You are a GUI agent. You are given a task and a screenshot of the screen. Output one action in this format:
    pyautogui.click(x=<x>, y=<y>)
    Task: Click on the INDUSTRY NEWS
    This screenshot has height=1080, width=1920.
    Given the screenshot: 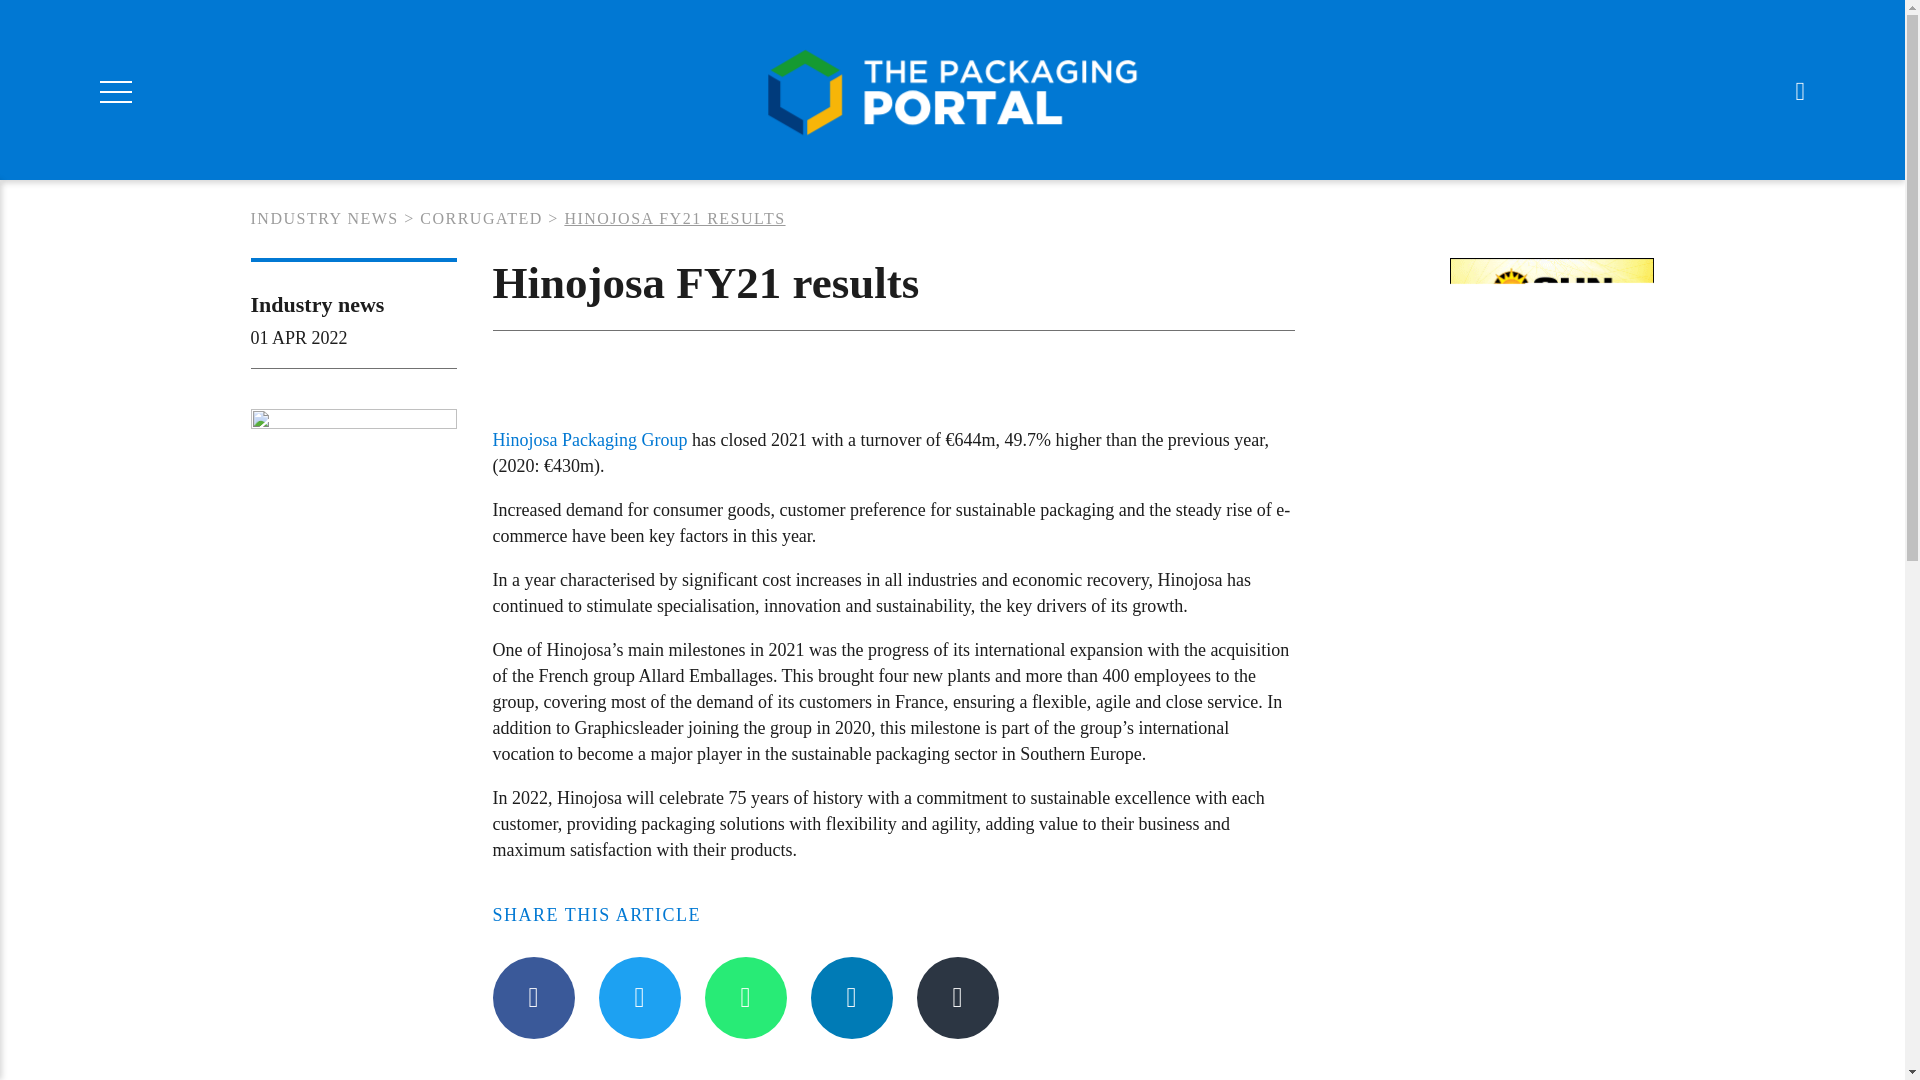 What is the action you would take?
    pyautogui.click(x=323, y=218)
    